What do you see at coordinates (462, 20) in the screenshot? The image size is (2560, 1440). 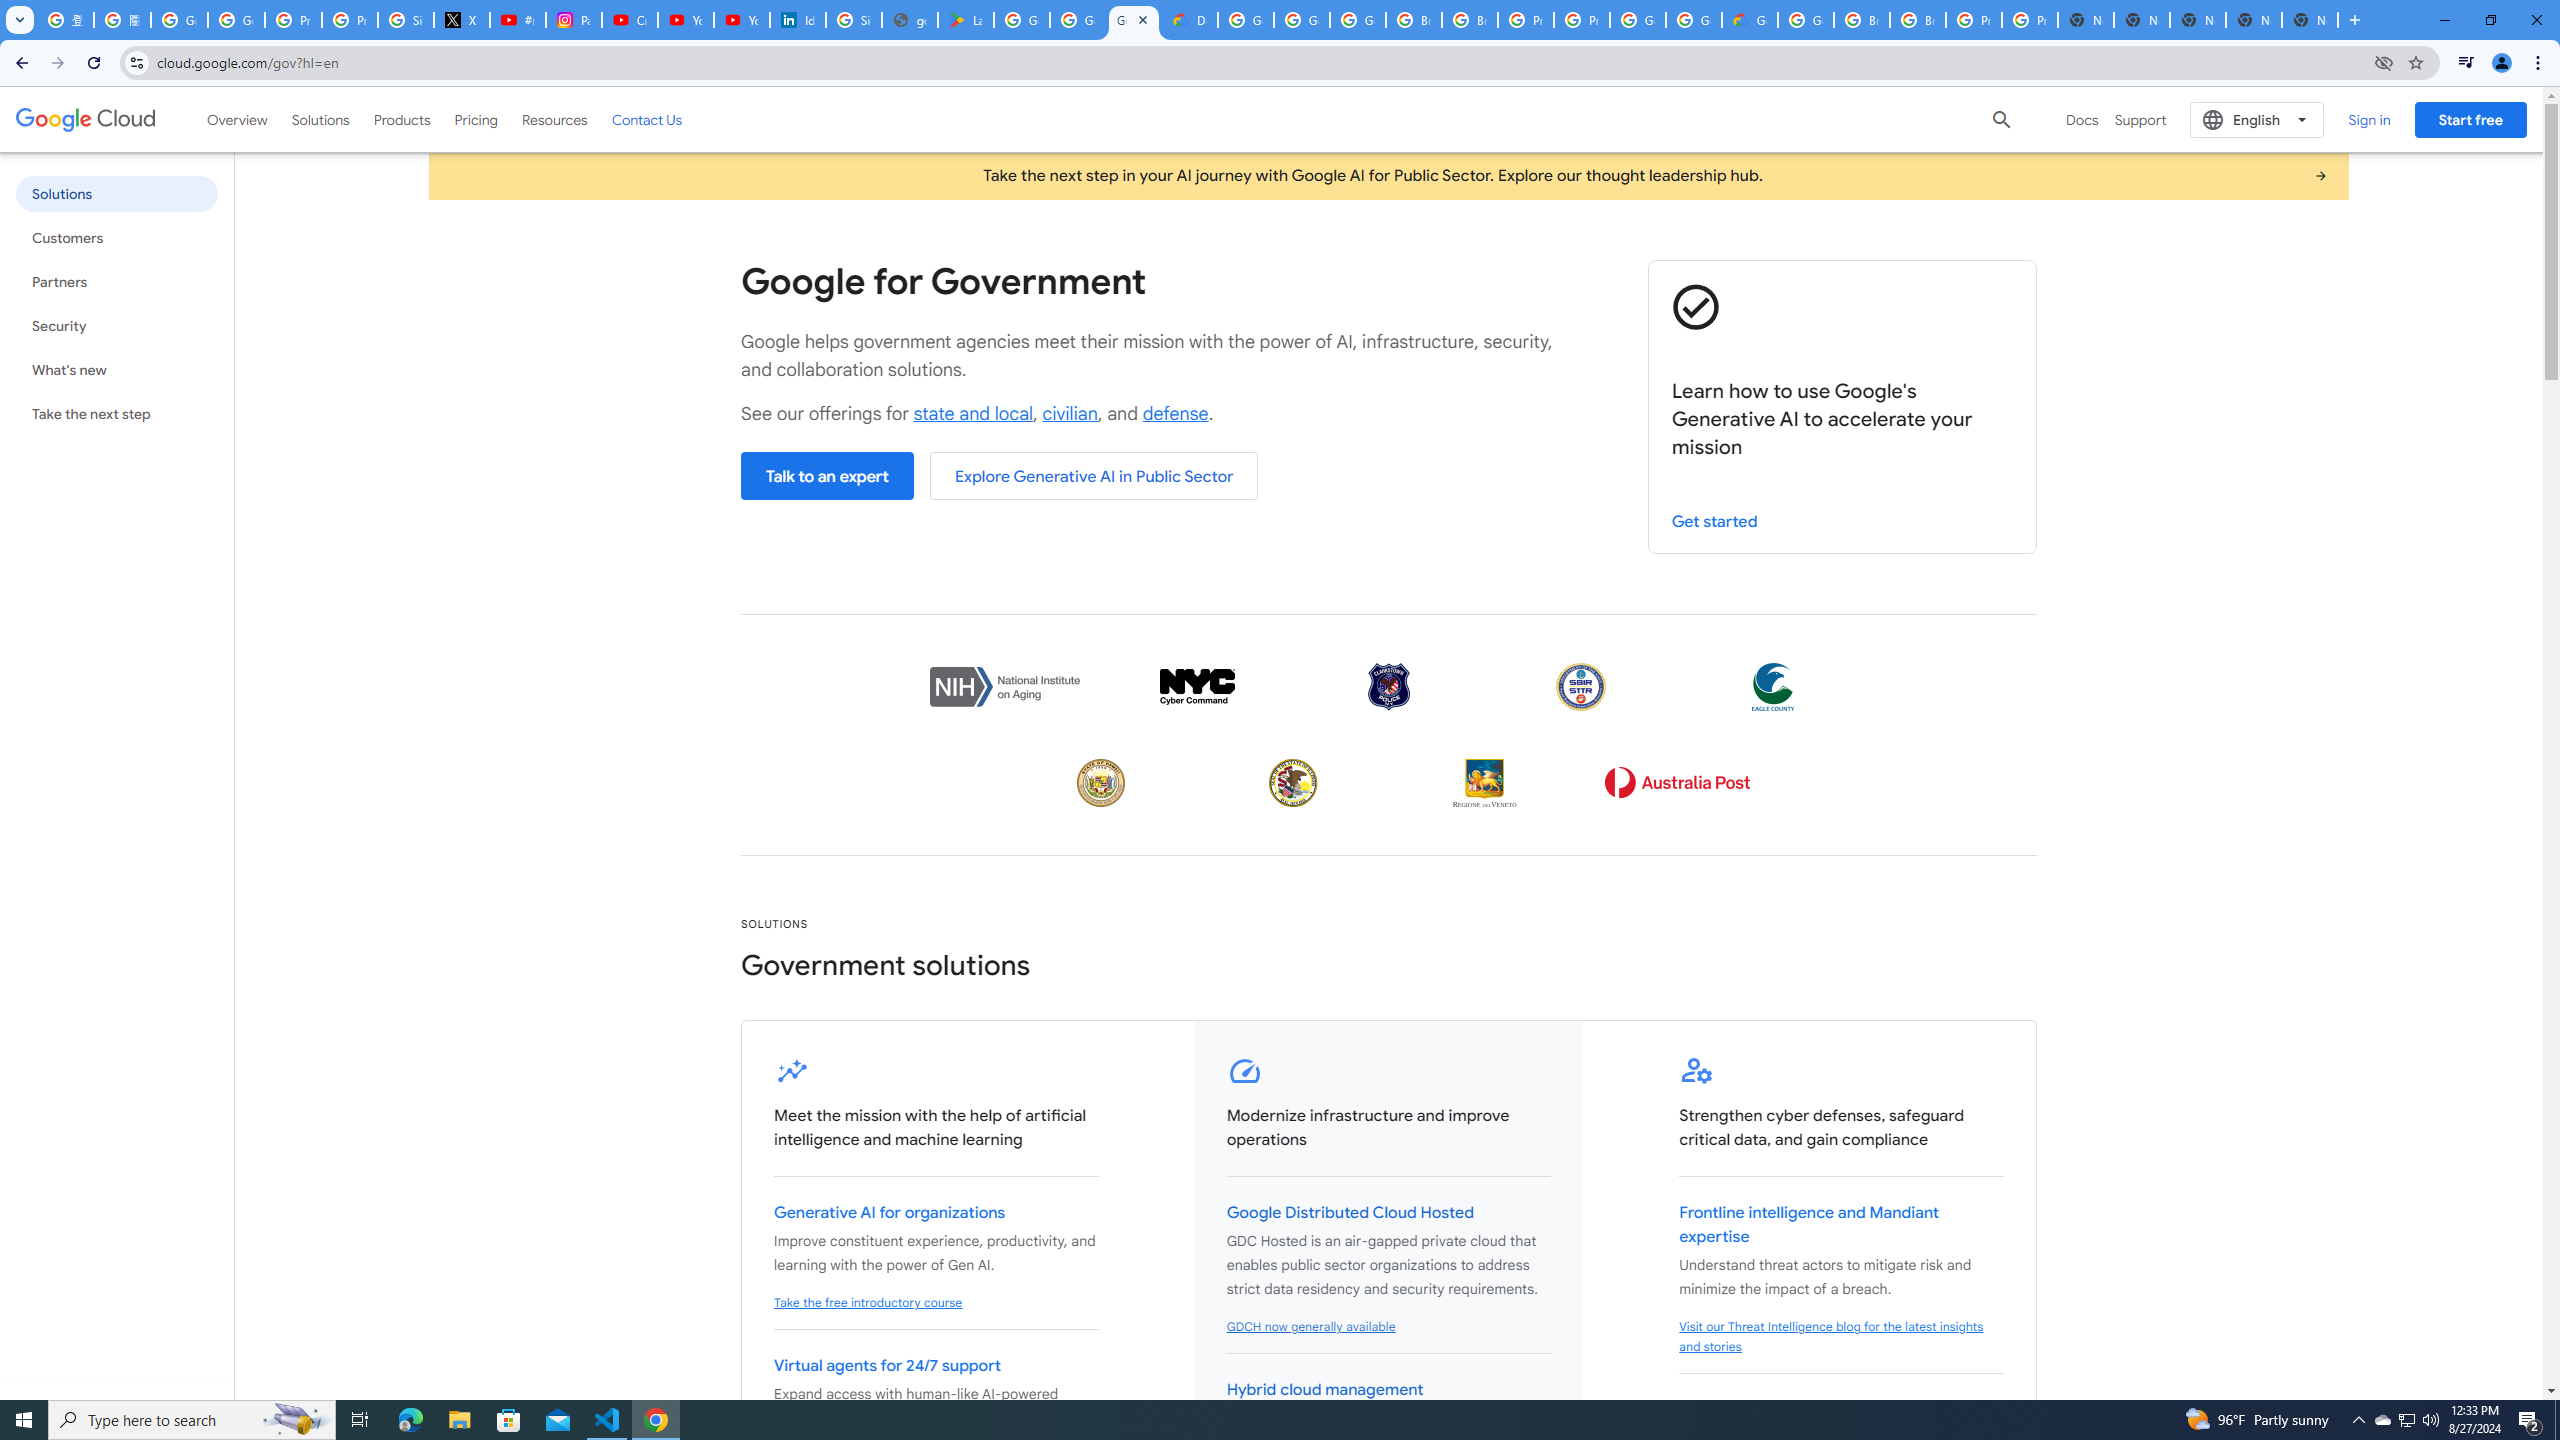 I see `X` at bounding box center [462, 20].